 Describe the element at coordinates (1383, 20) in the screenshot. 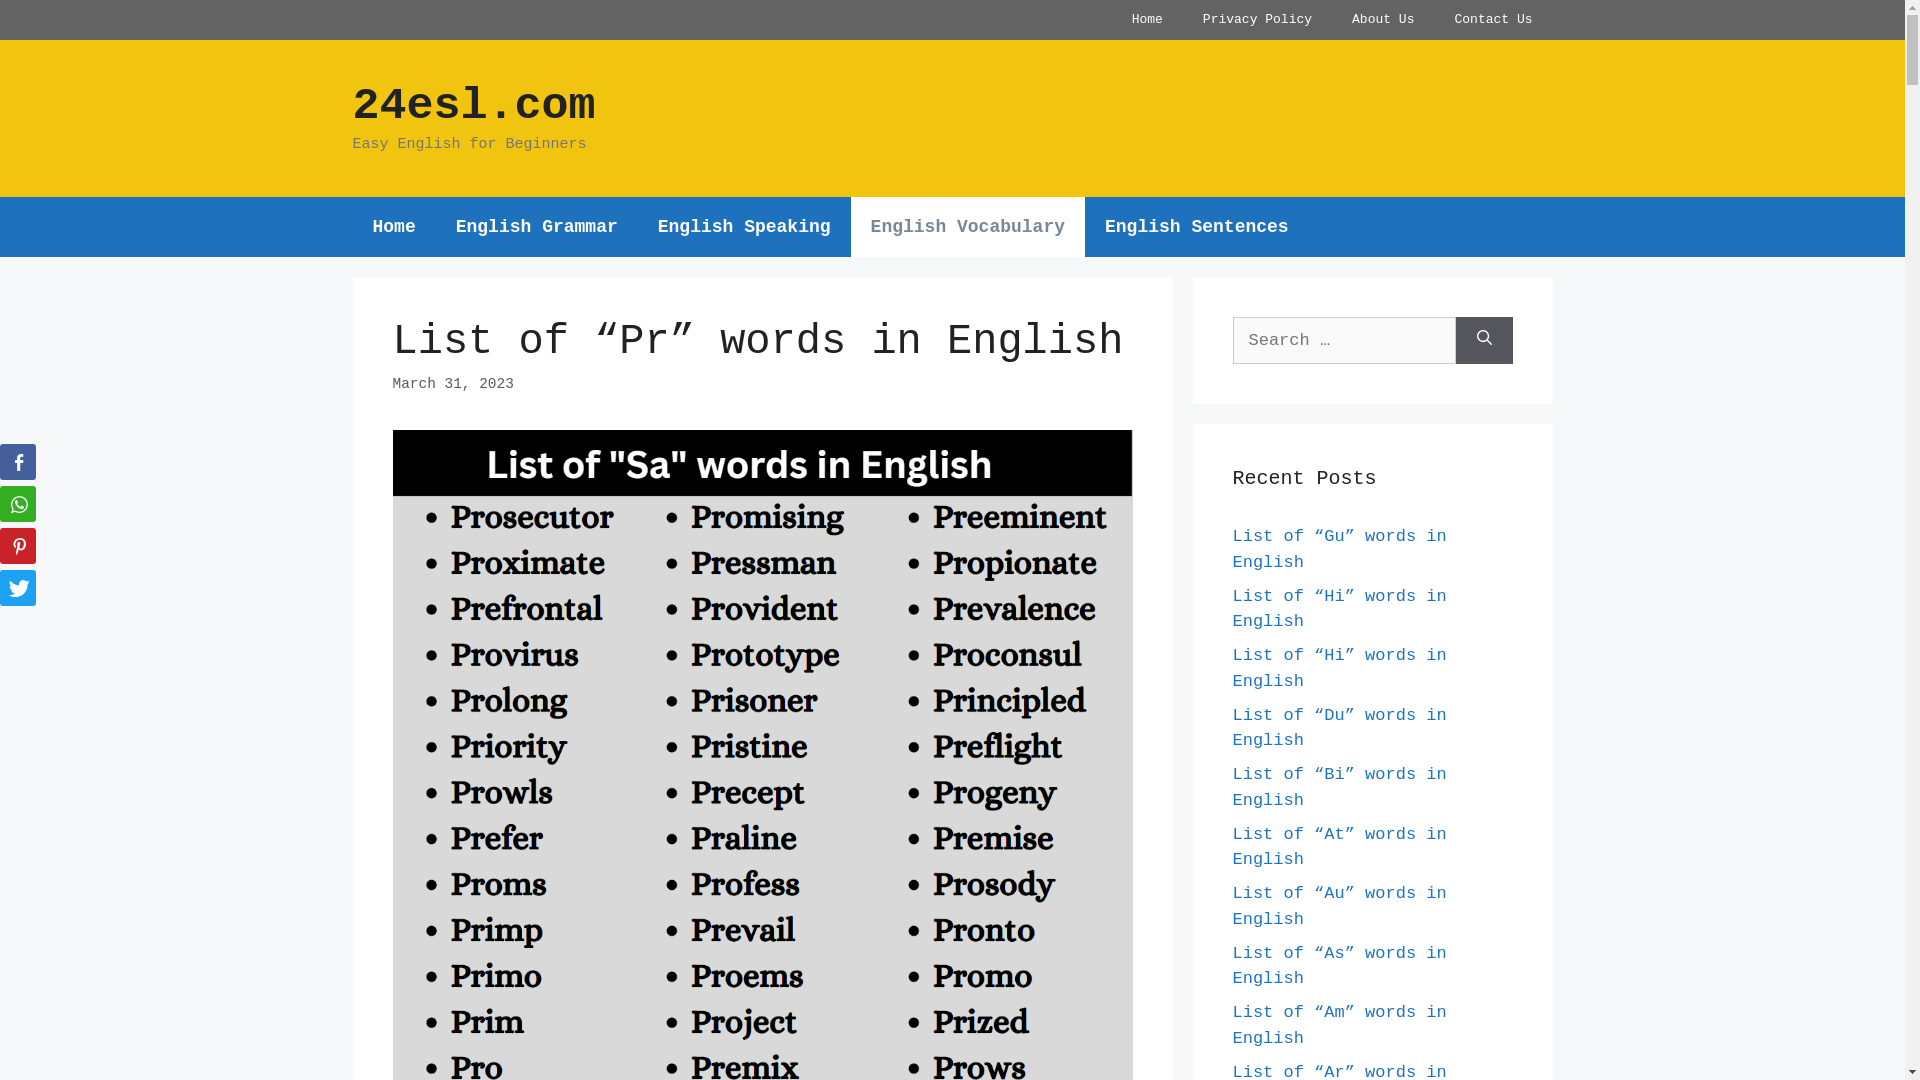

I see `About Us` at that location.